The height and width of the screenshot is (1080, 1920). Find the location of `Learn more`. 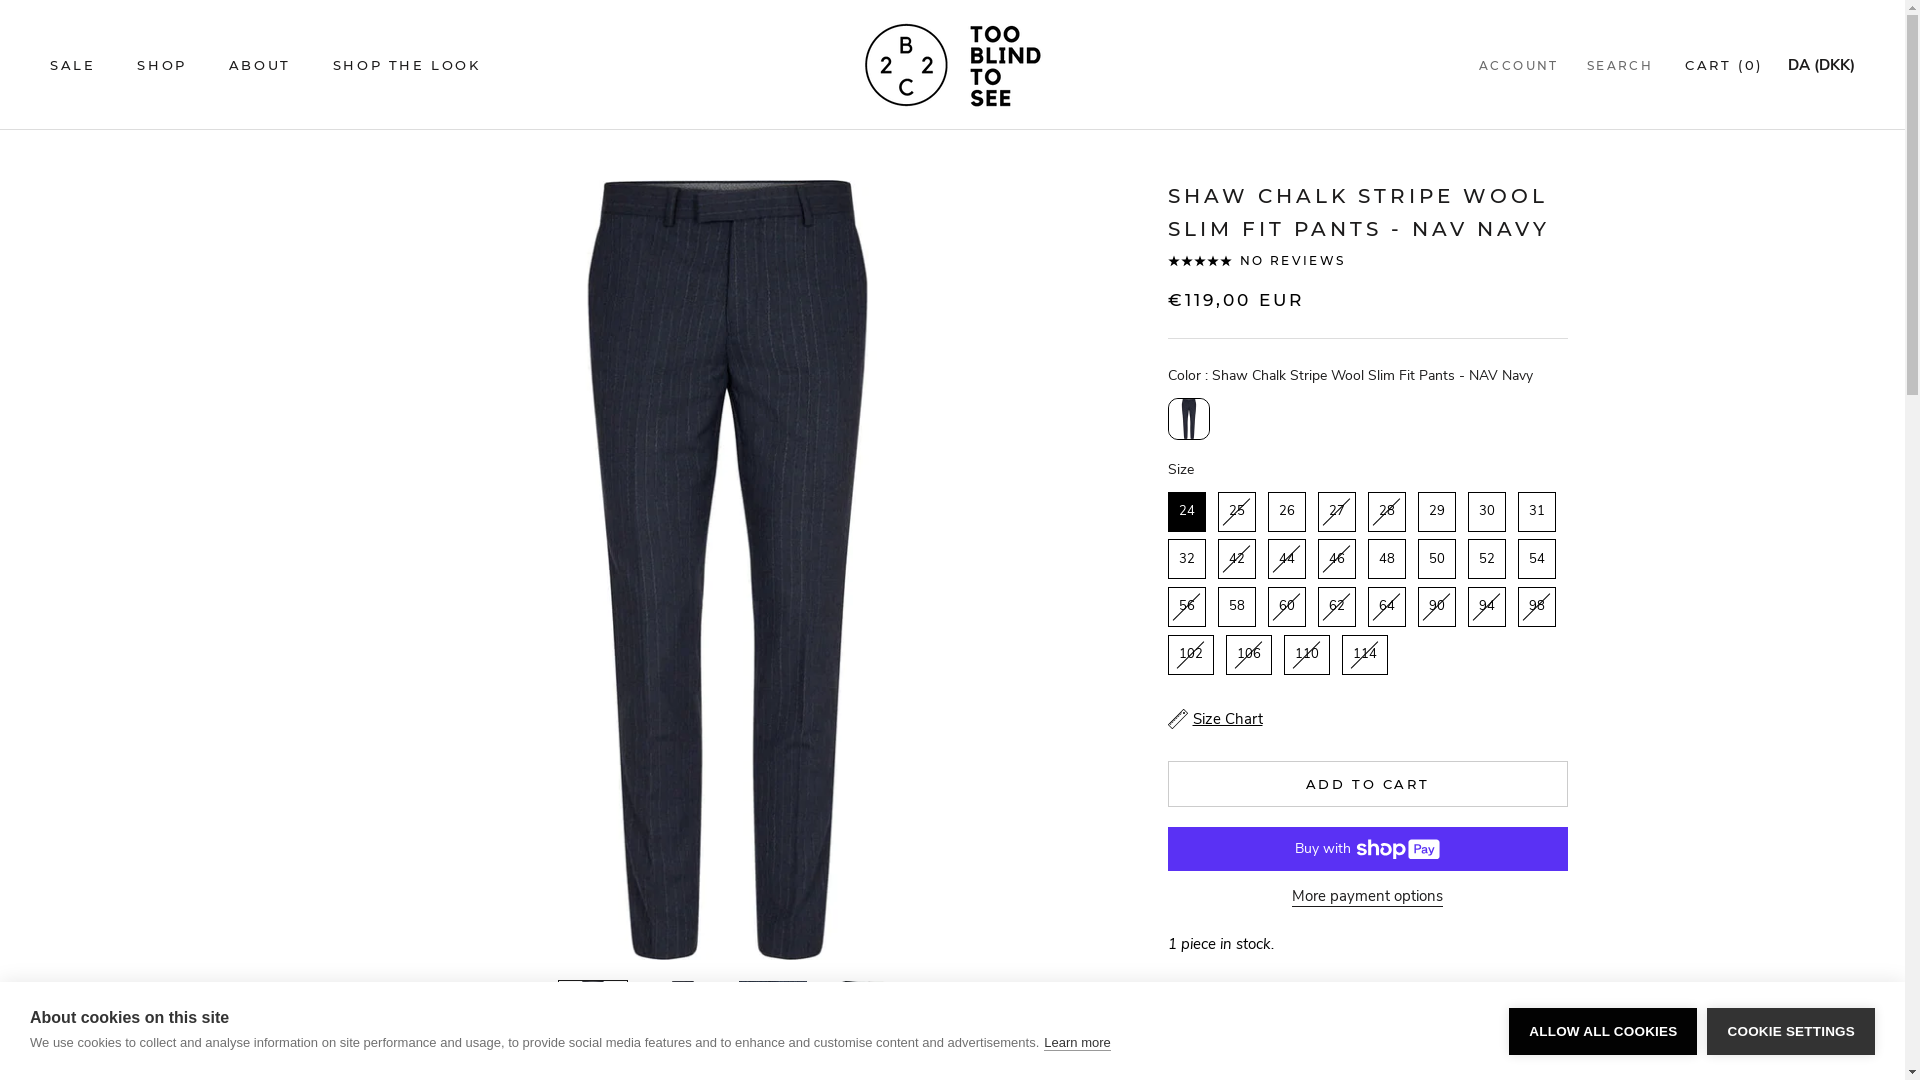

Learn more is located at coordinates (1077, 1043).